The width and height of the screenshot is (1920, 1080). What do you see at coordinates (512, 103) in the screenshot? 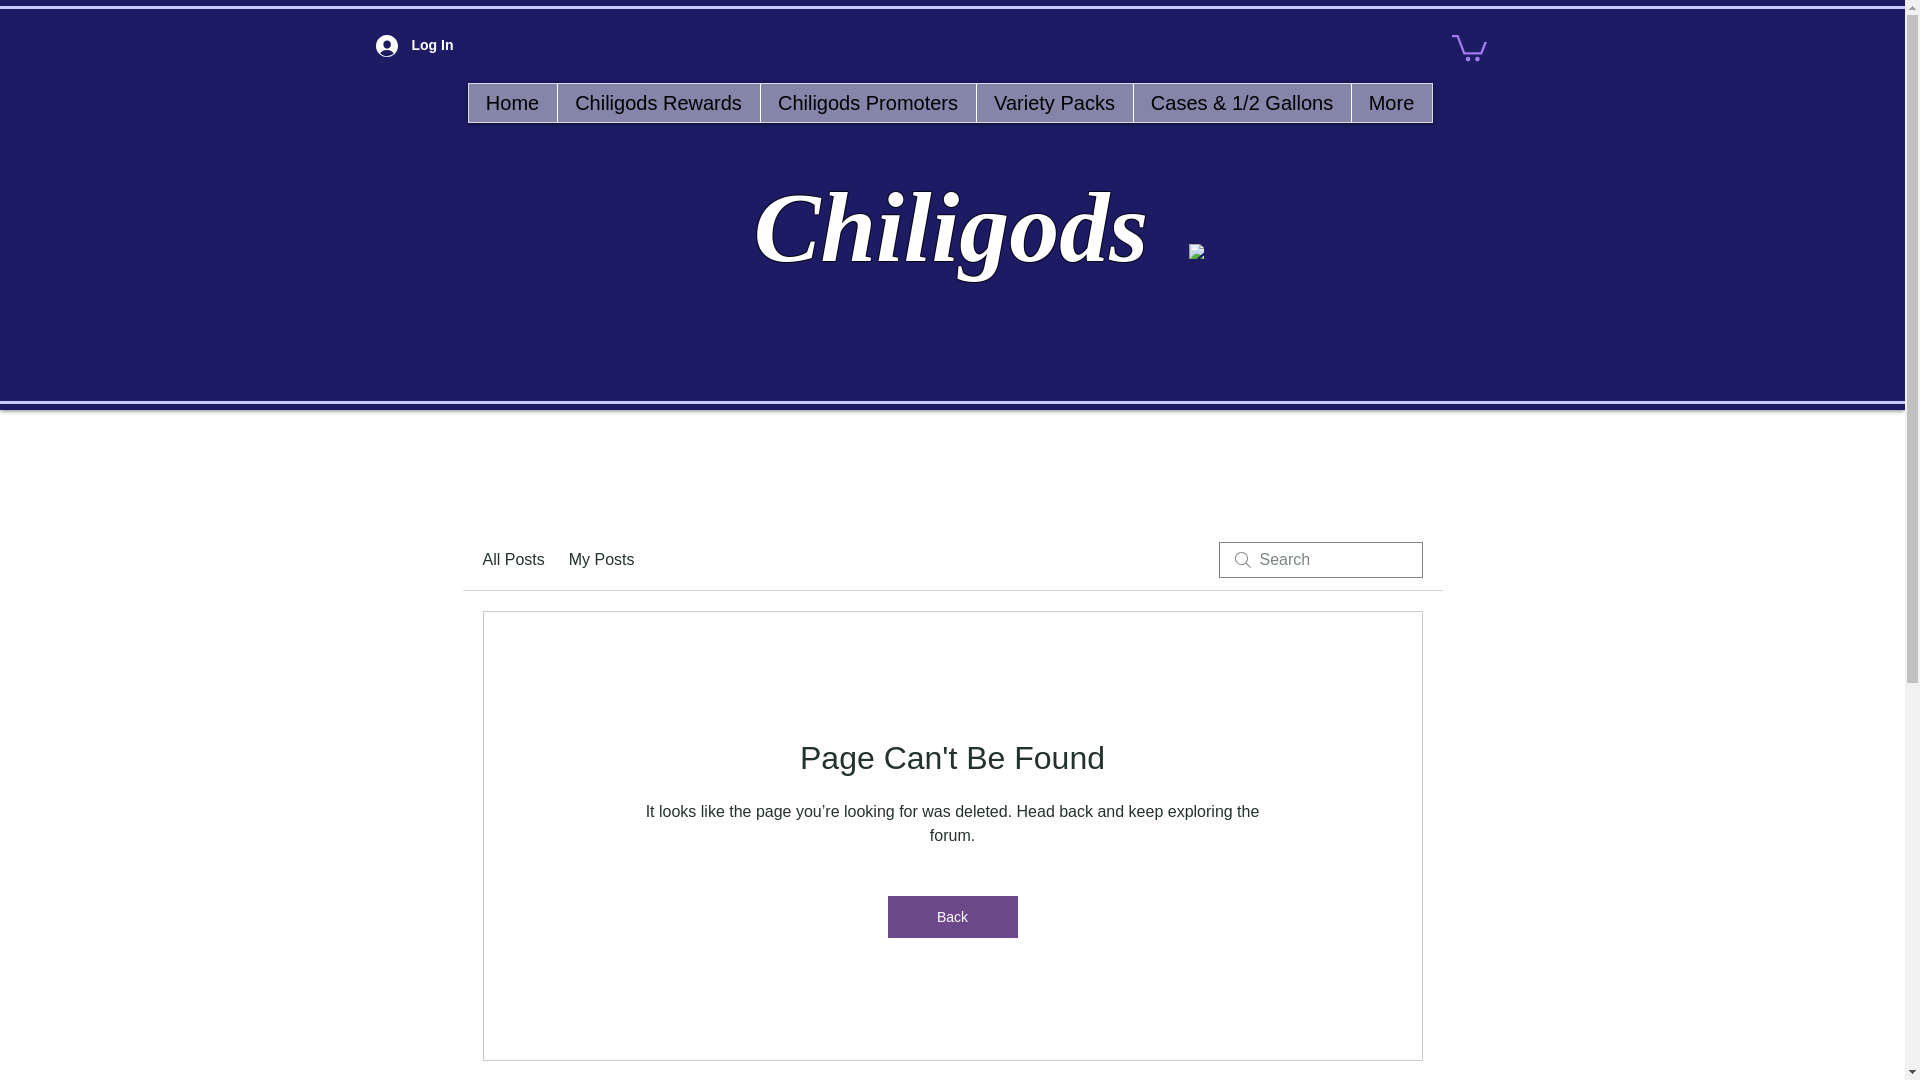
I see `Home` at bounding box center [512, 103].